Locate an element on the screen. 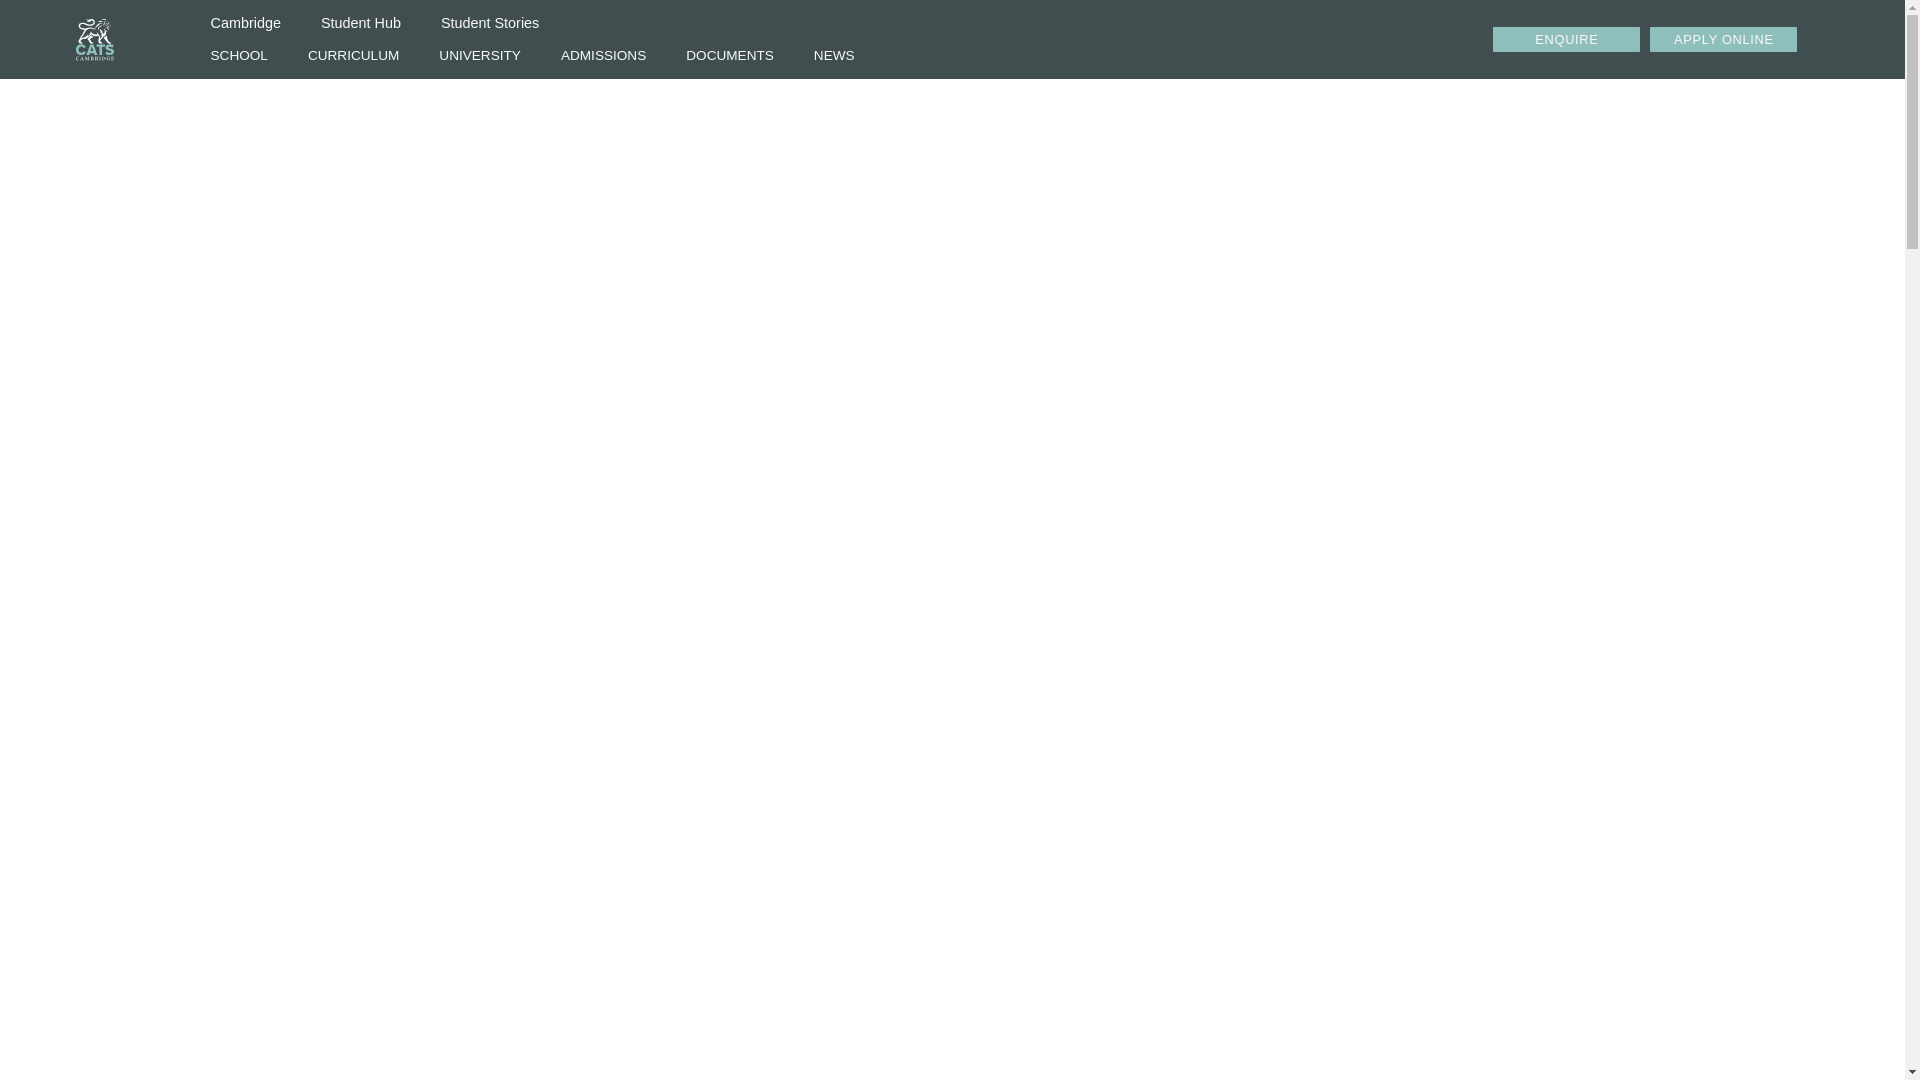  ADMISSIONS is located at coordinates (604, 56).